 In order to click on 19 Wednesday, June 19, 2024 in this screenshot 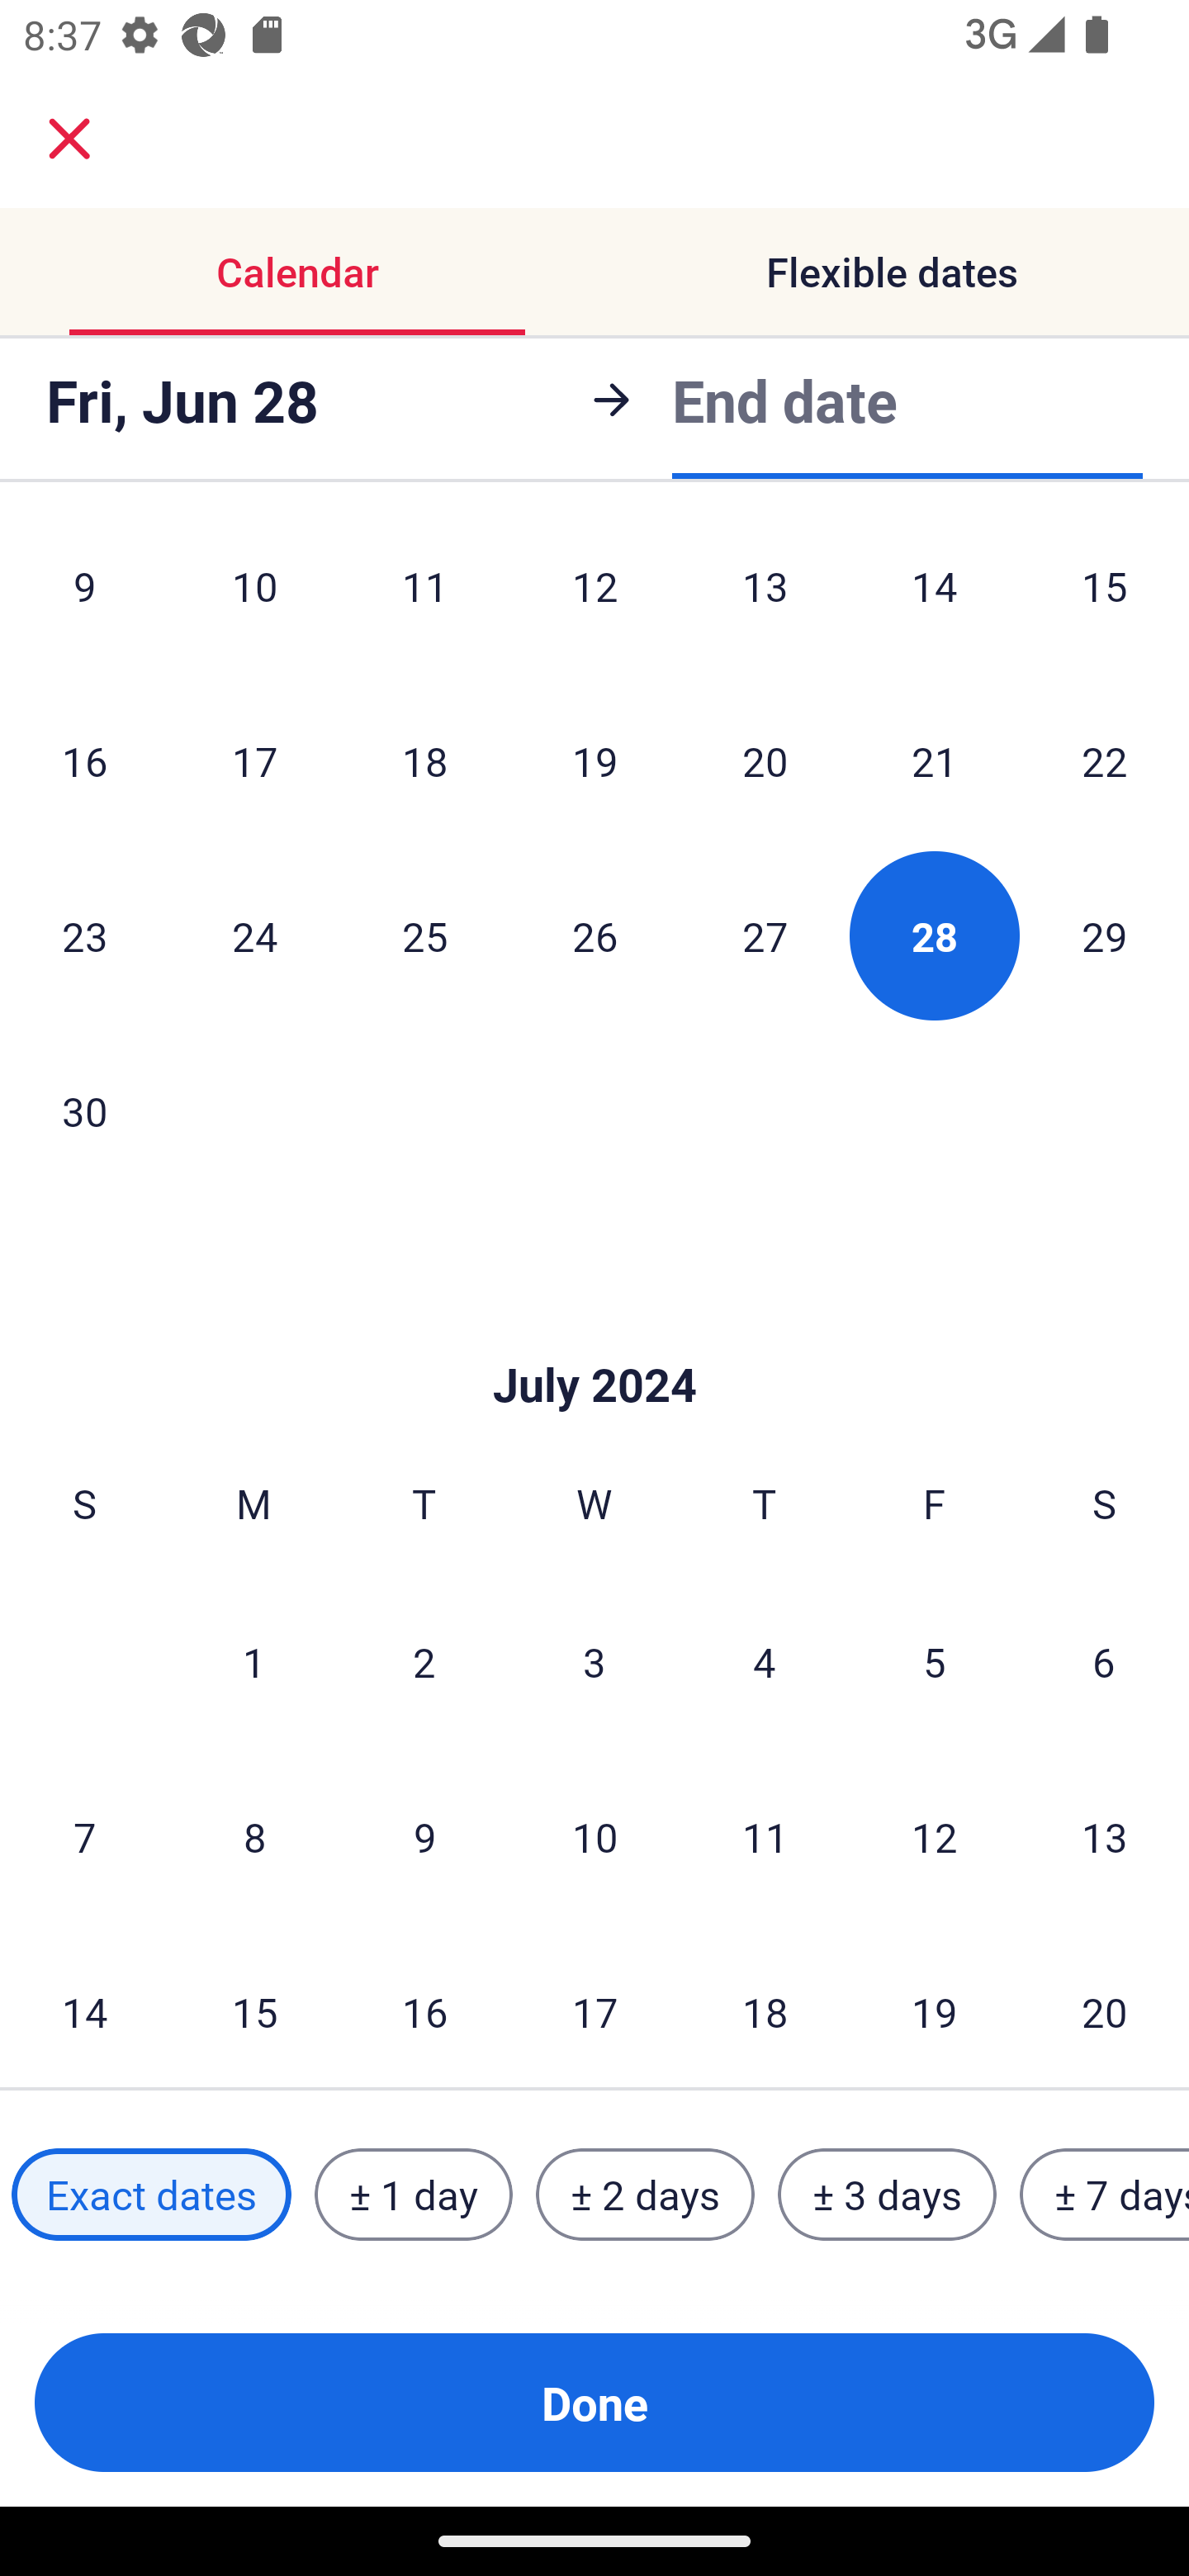, I will do `click(594, 760)`.